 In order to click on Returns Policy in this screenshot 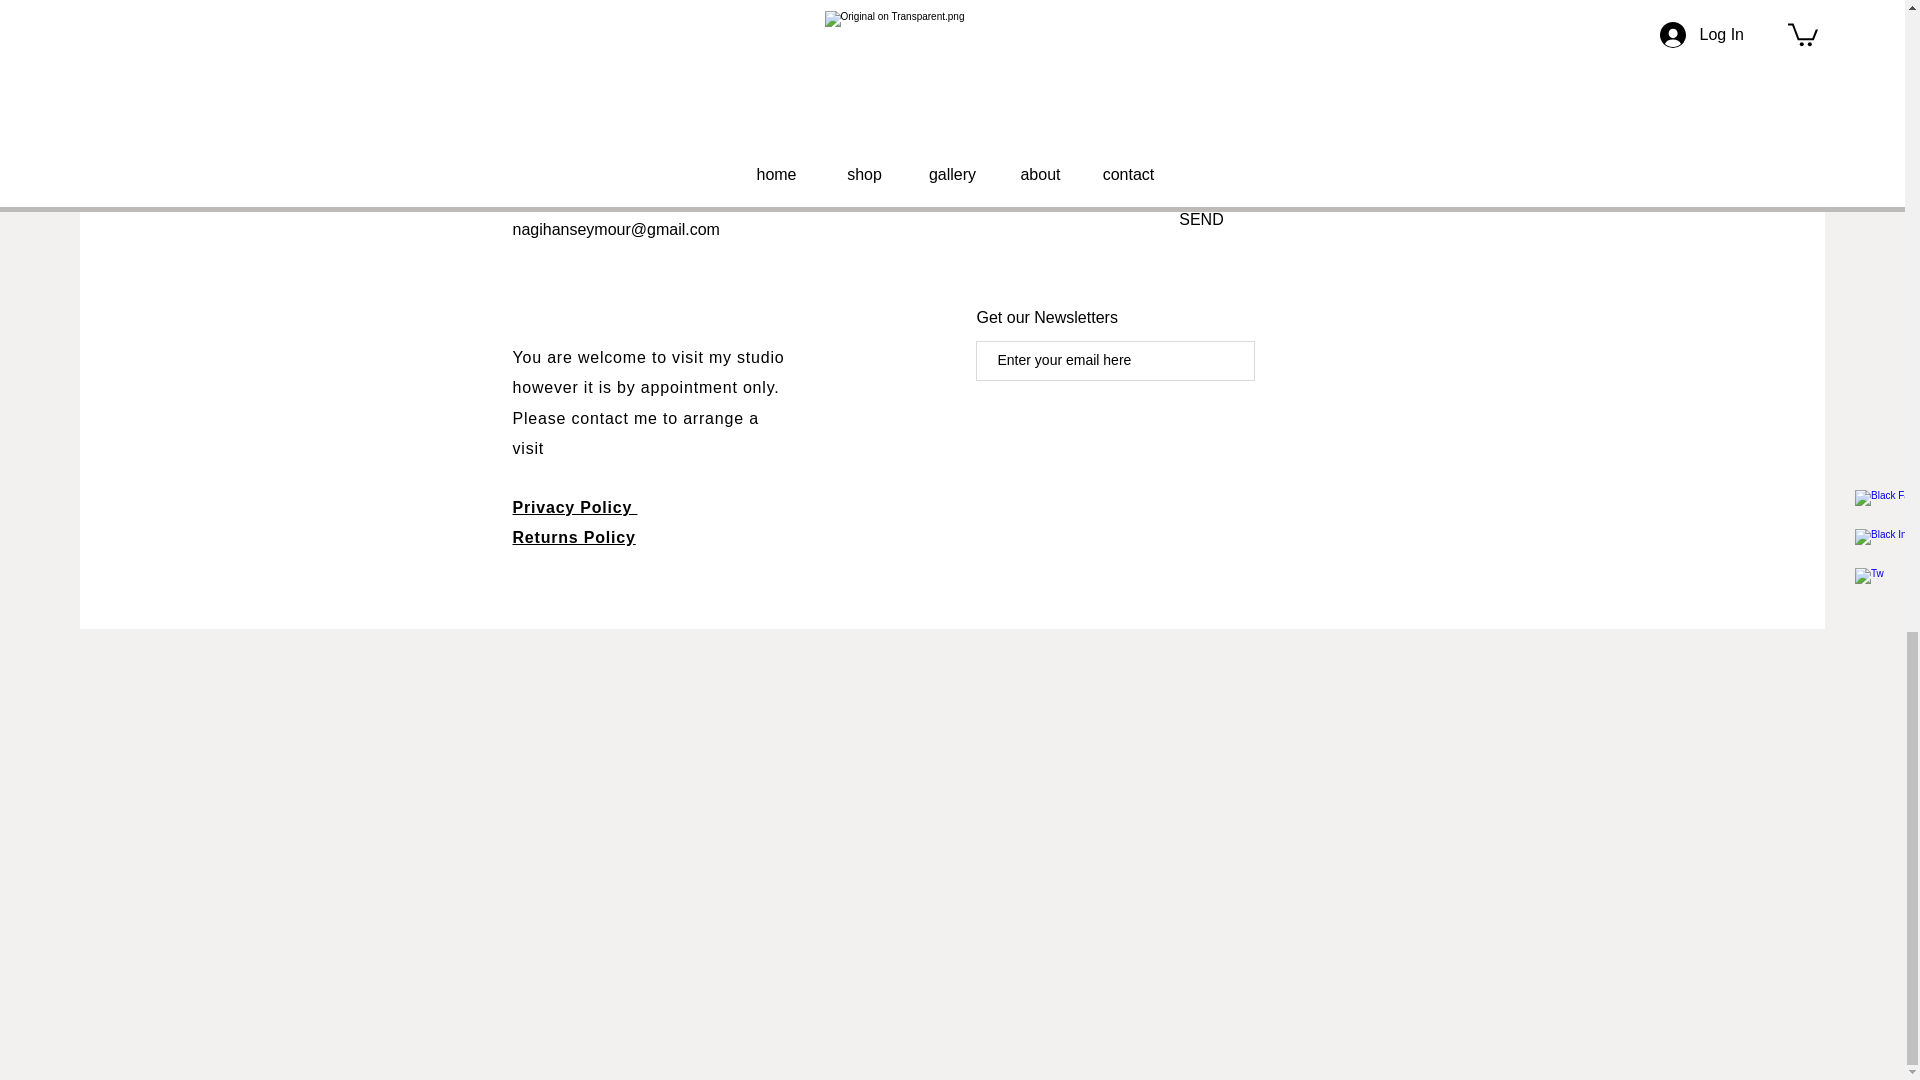, I will do `click(574, 538)`.